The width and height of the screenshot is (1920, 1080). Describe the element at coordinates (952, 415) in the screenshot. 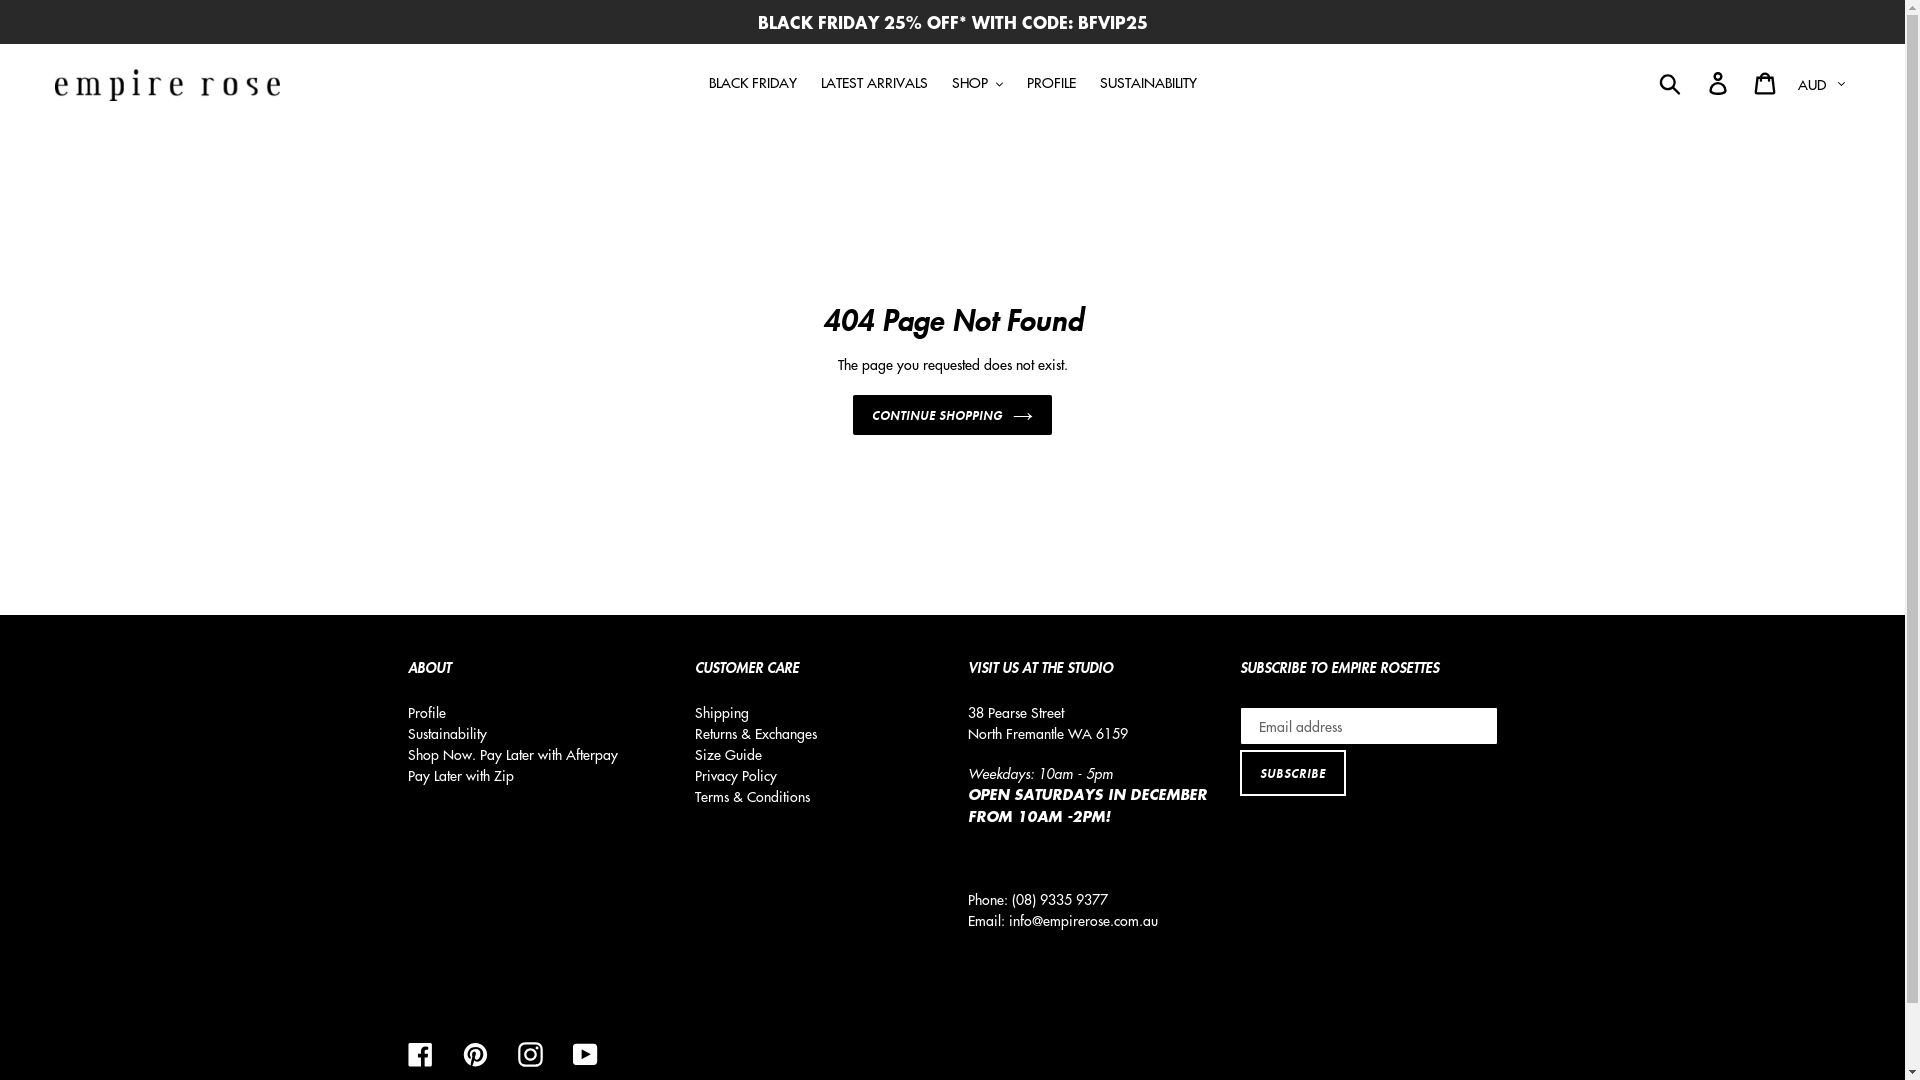

I see `CONTINUE SHOPPING` at that location.